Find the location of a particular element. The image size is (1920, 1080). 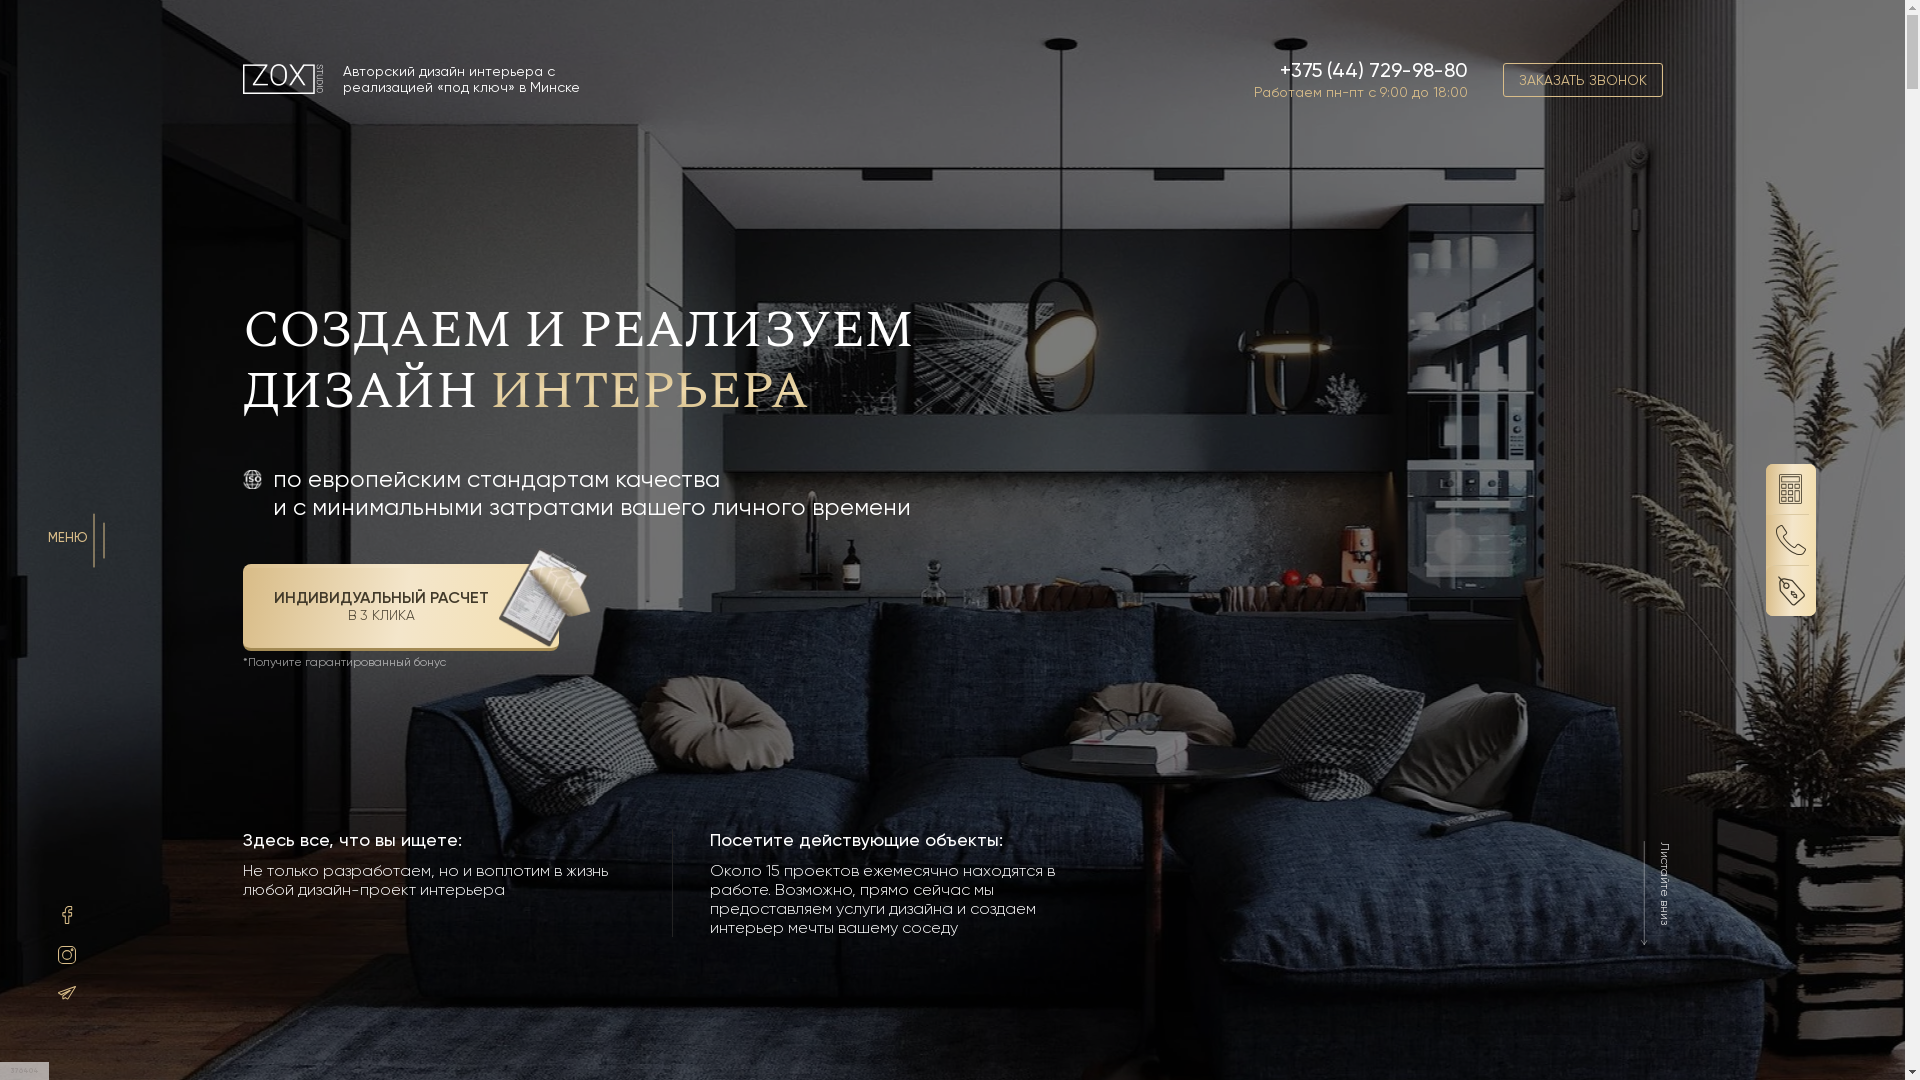

+375 (44) 729-98-80 is located at coordinates (1374, 70).